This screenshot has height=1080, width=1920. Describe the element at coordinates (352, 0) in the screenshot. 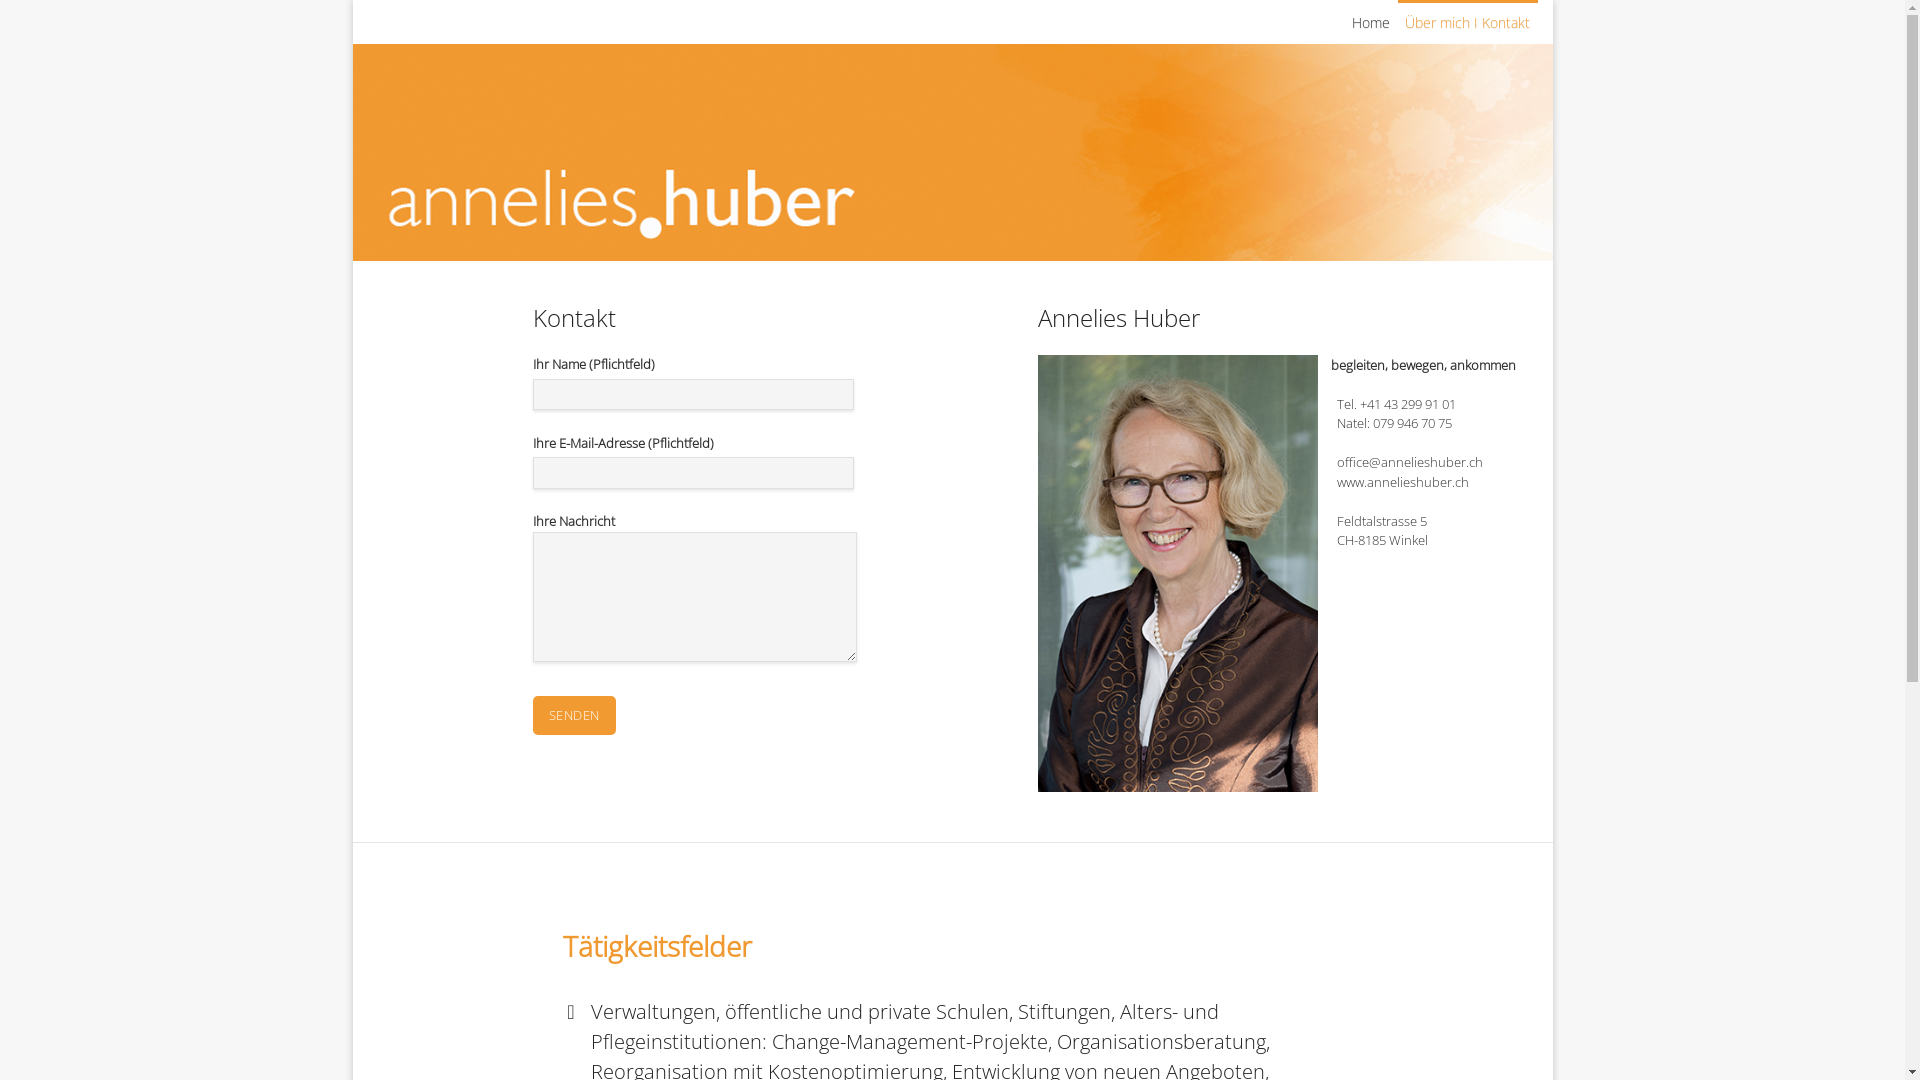

I see `Skip to content` at that location.